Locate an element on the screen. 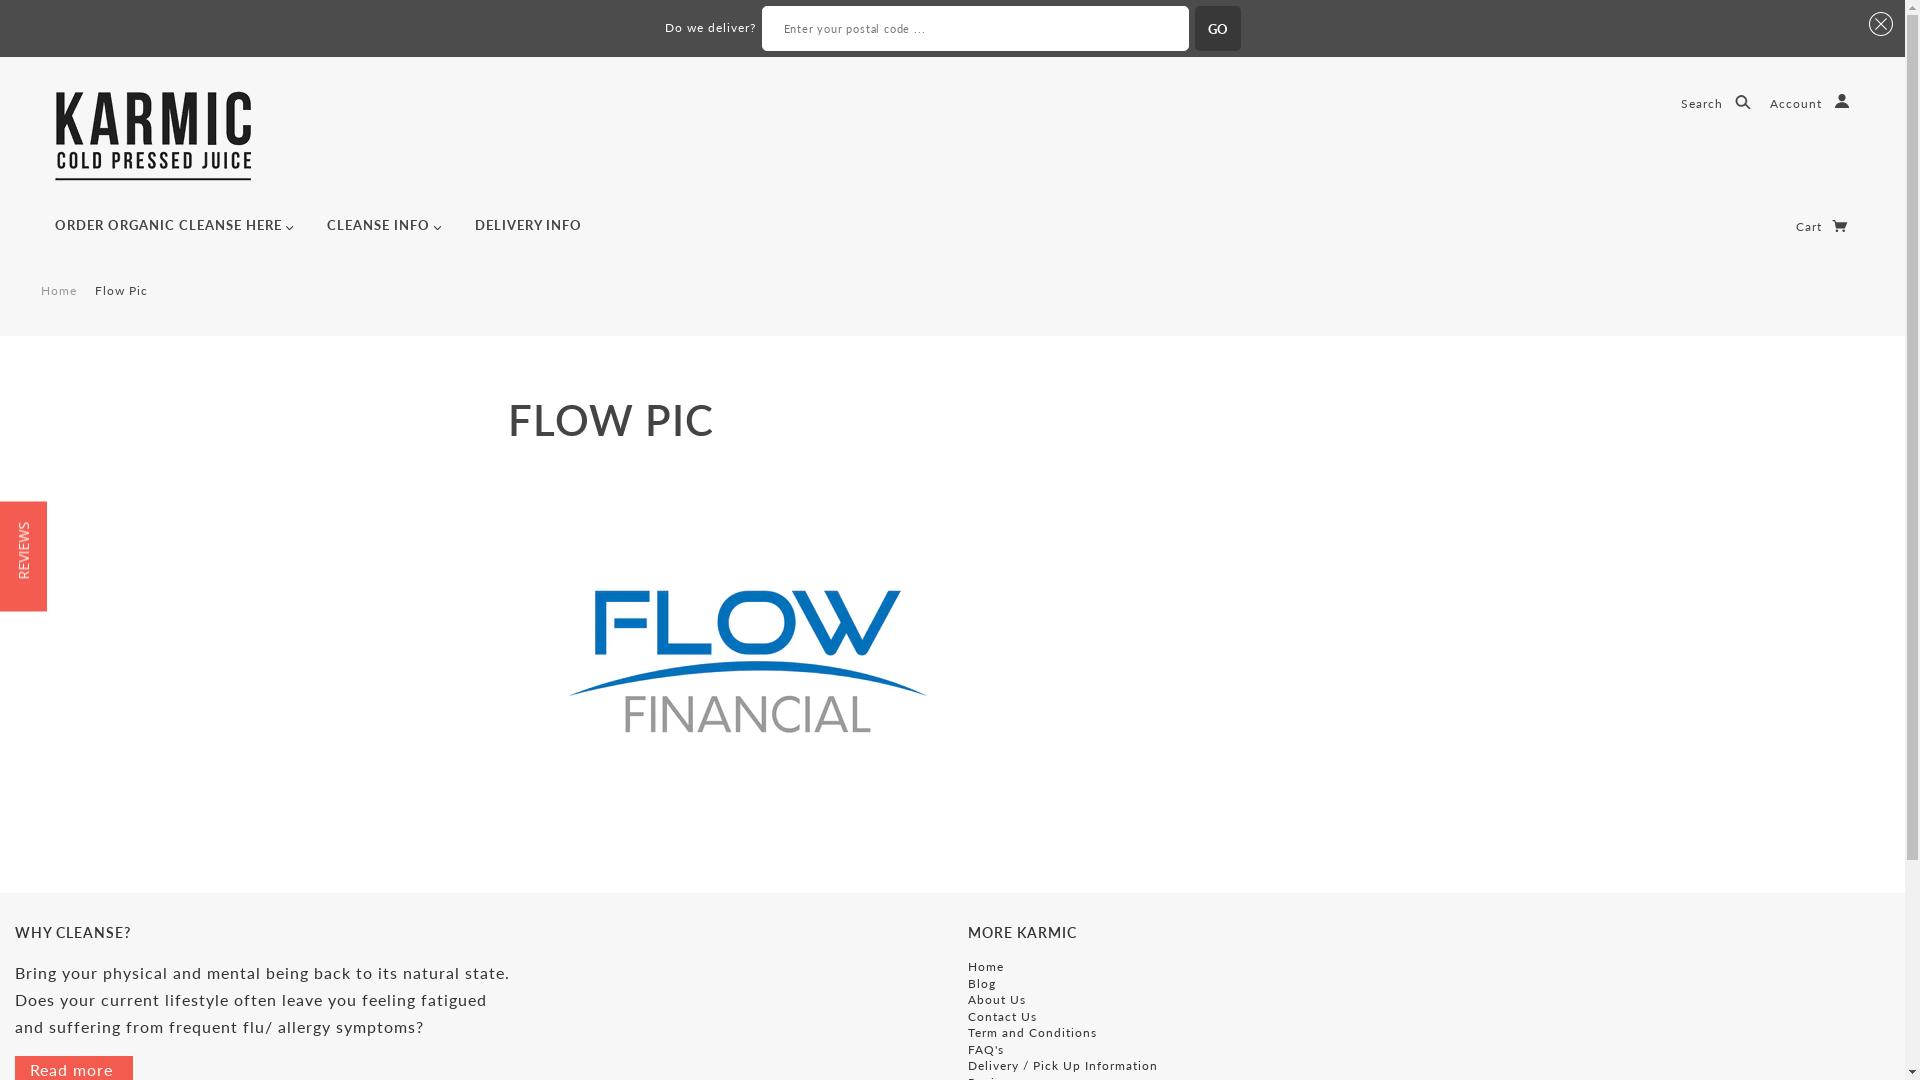 The height and width of the screenshot is (1080, 1920). Delivery / Pick Up Information is located at coordinates (1063, 1066).